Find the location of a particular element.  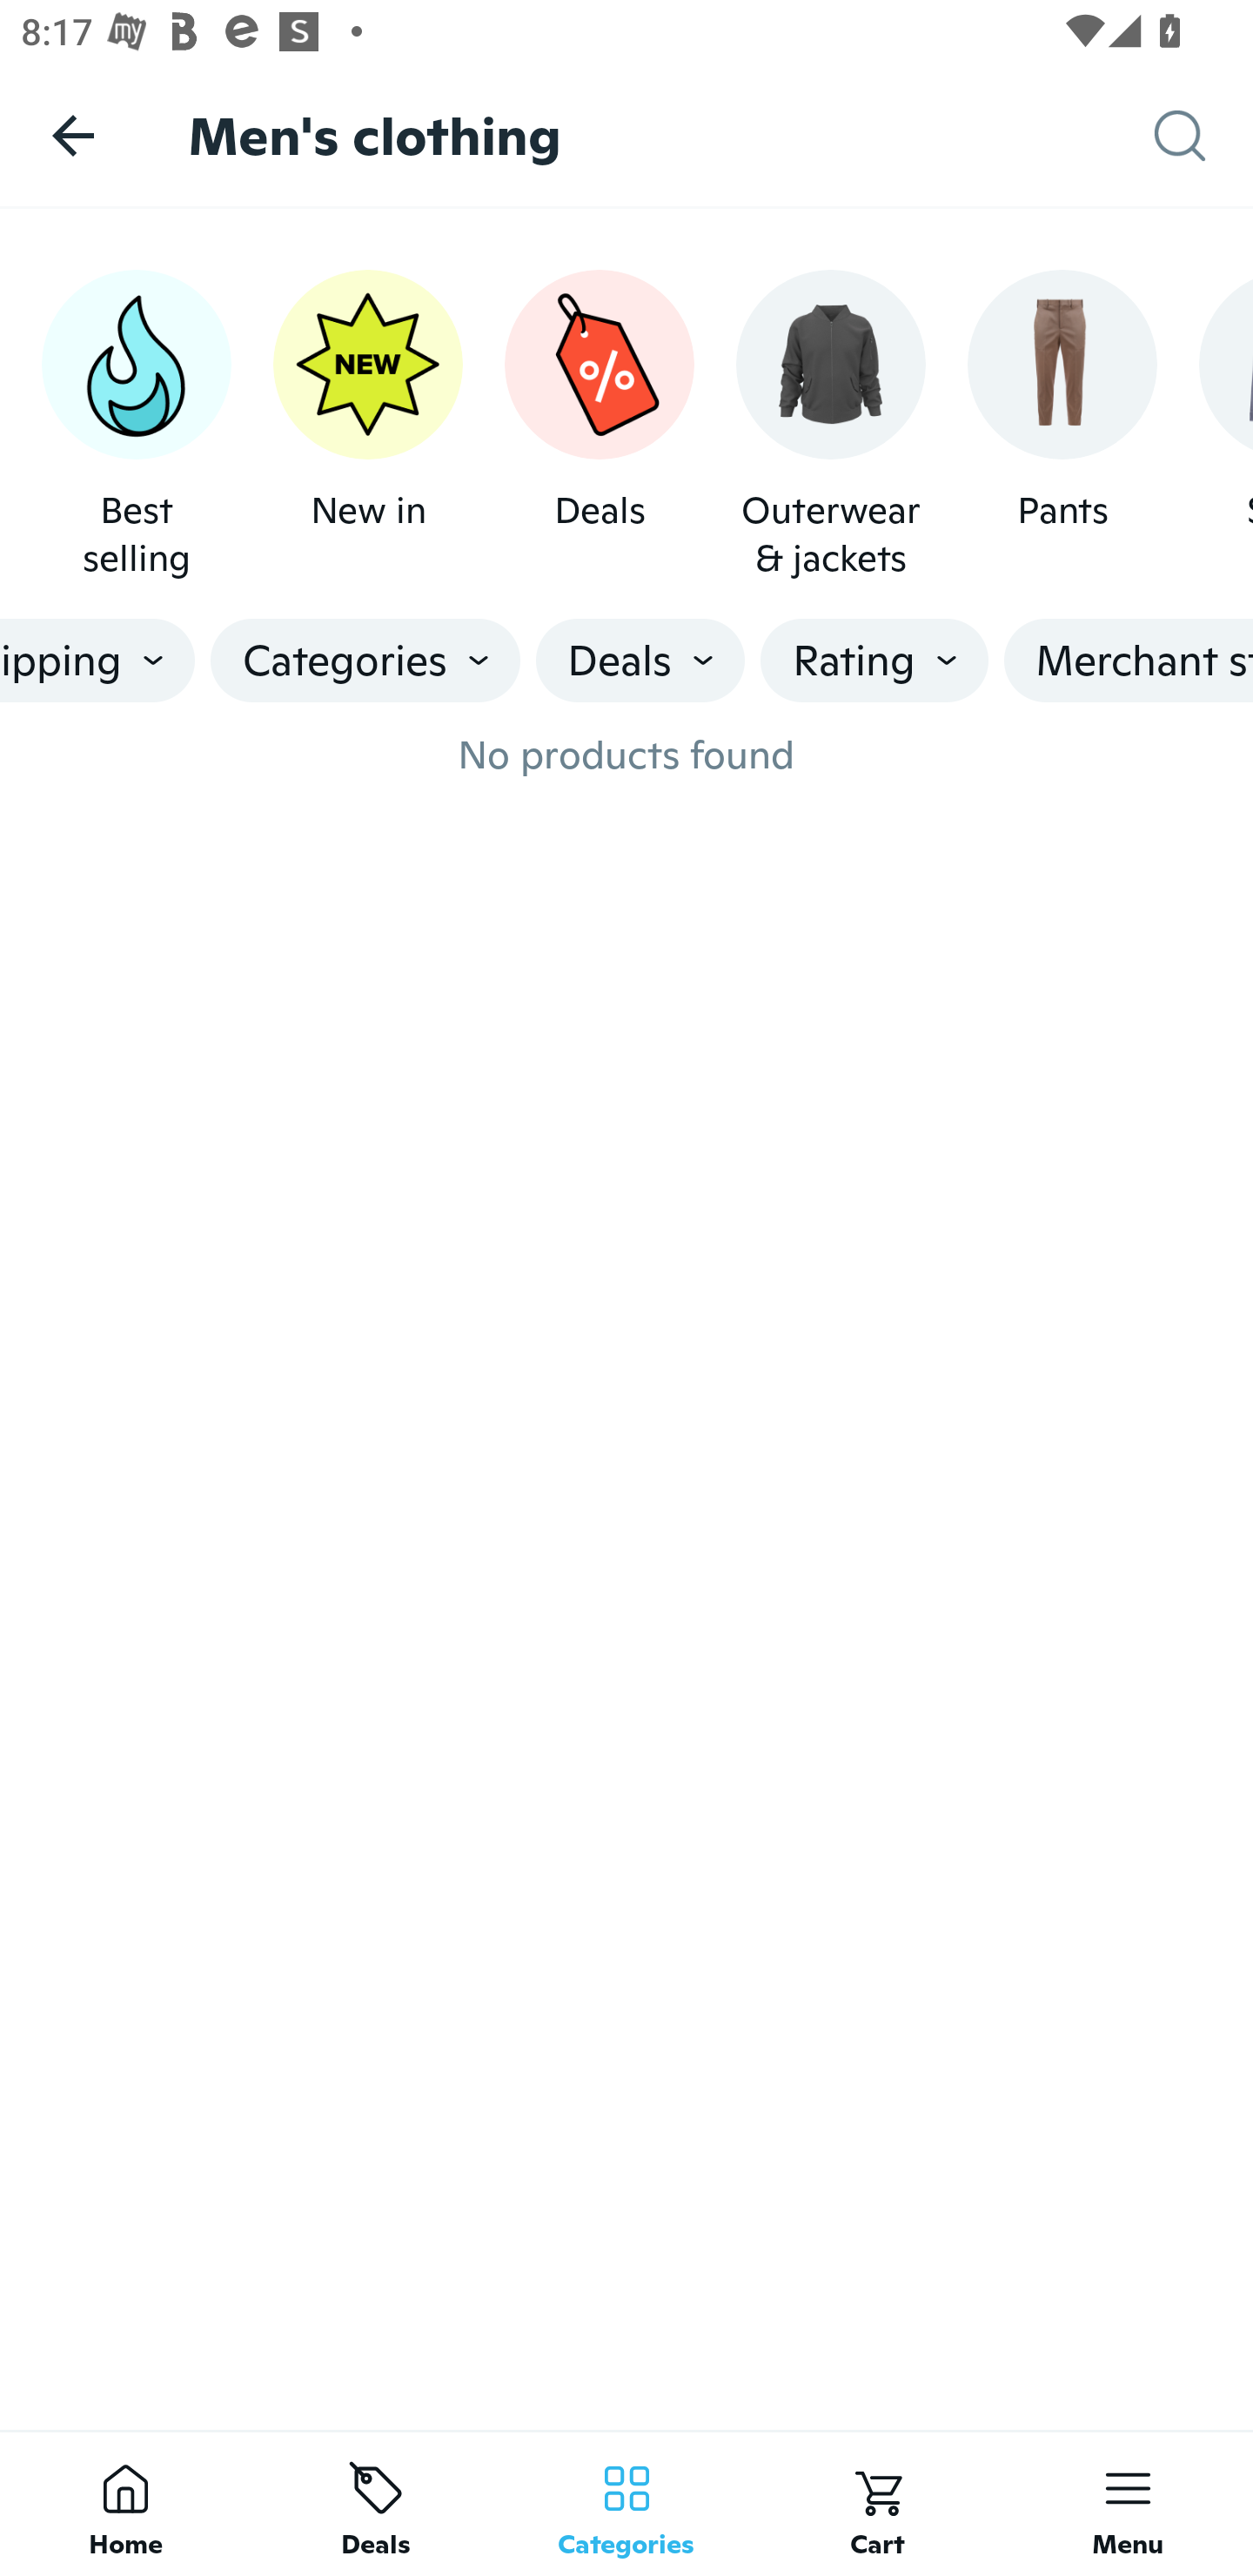

Pants is located at coordinates (1062, 426).